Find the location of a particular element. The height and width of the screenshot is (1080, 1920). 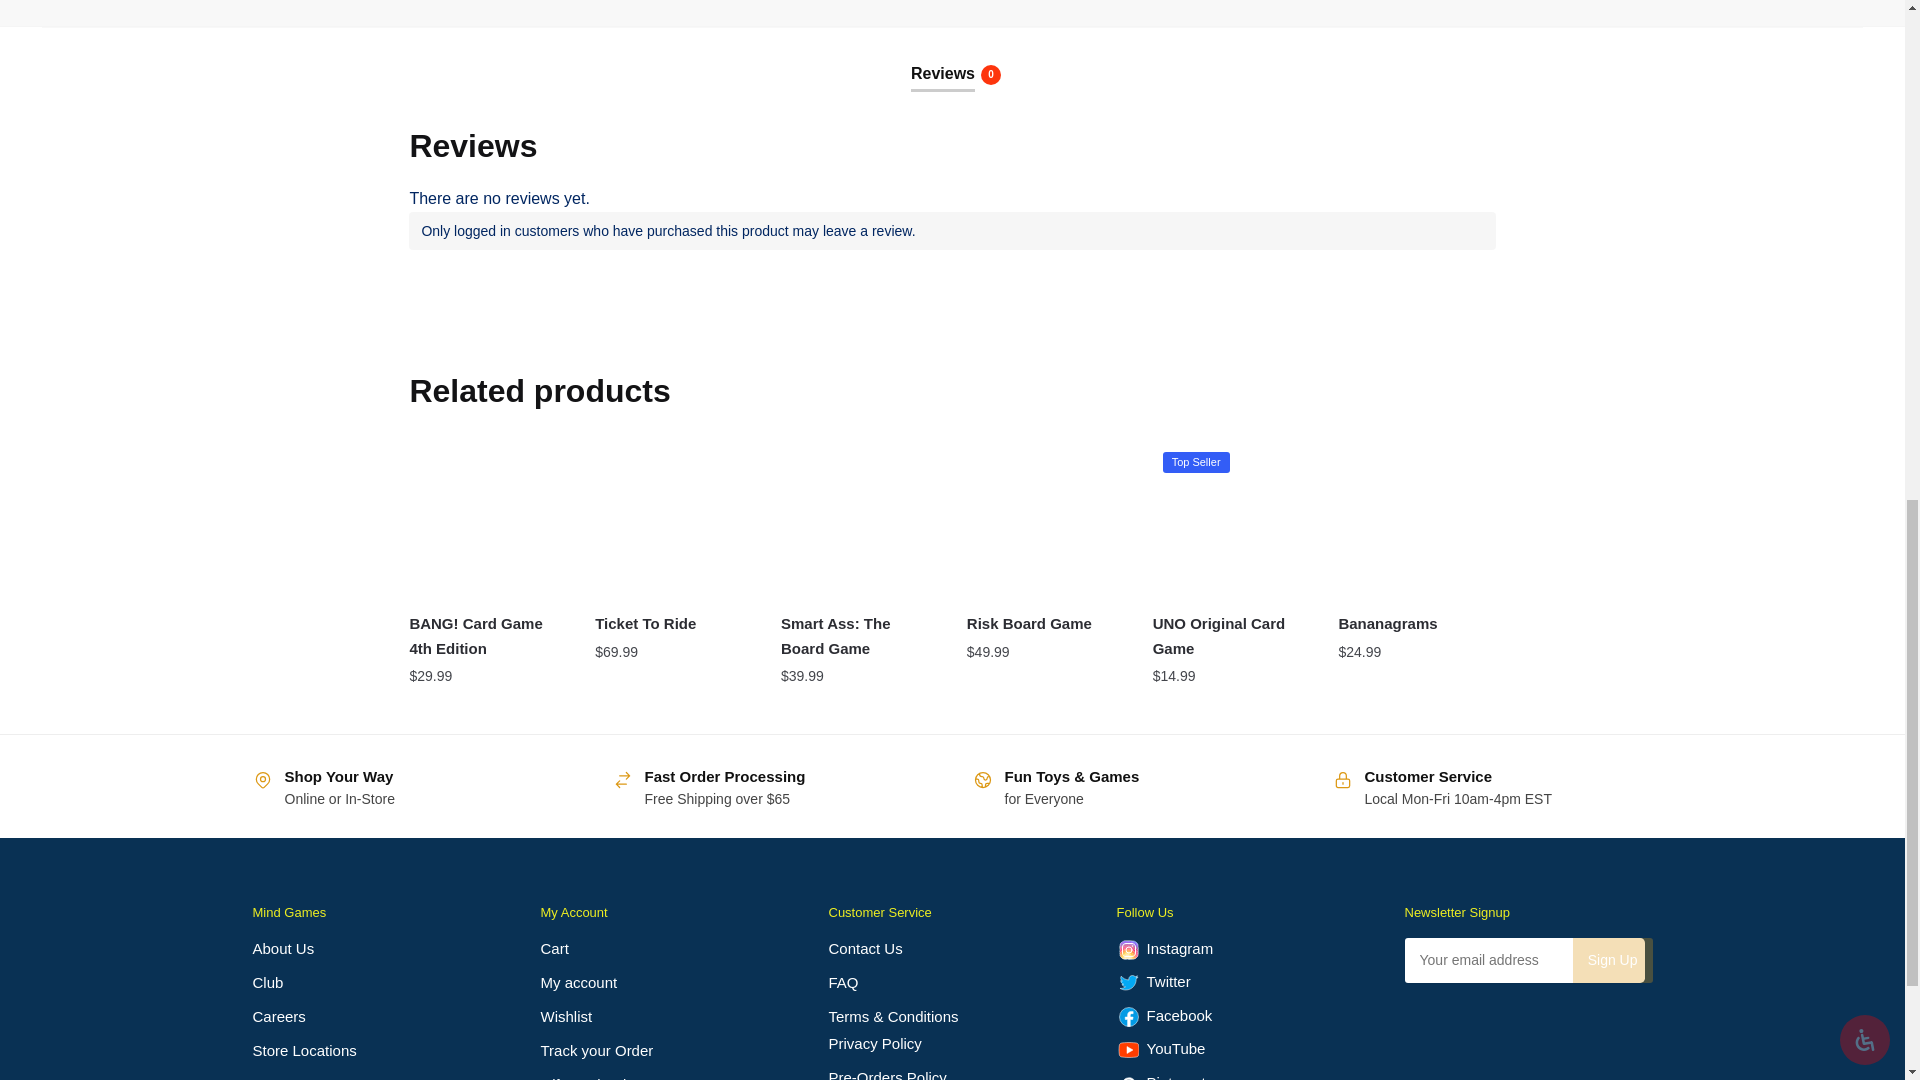

Smart Ass: The Board Game is located at coordinates (858, 520).